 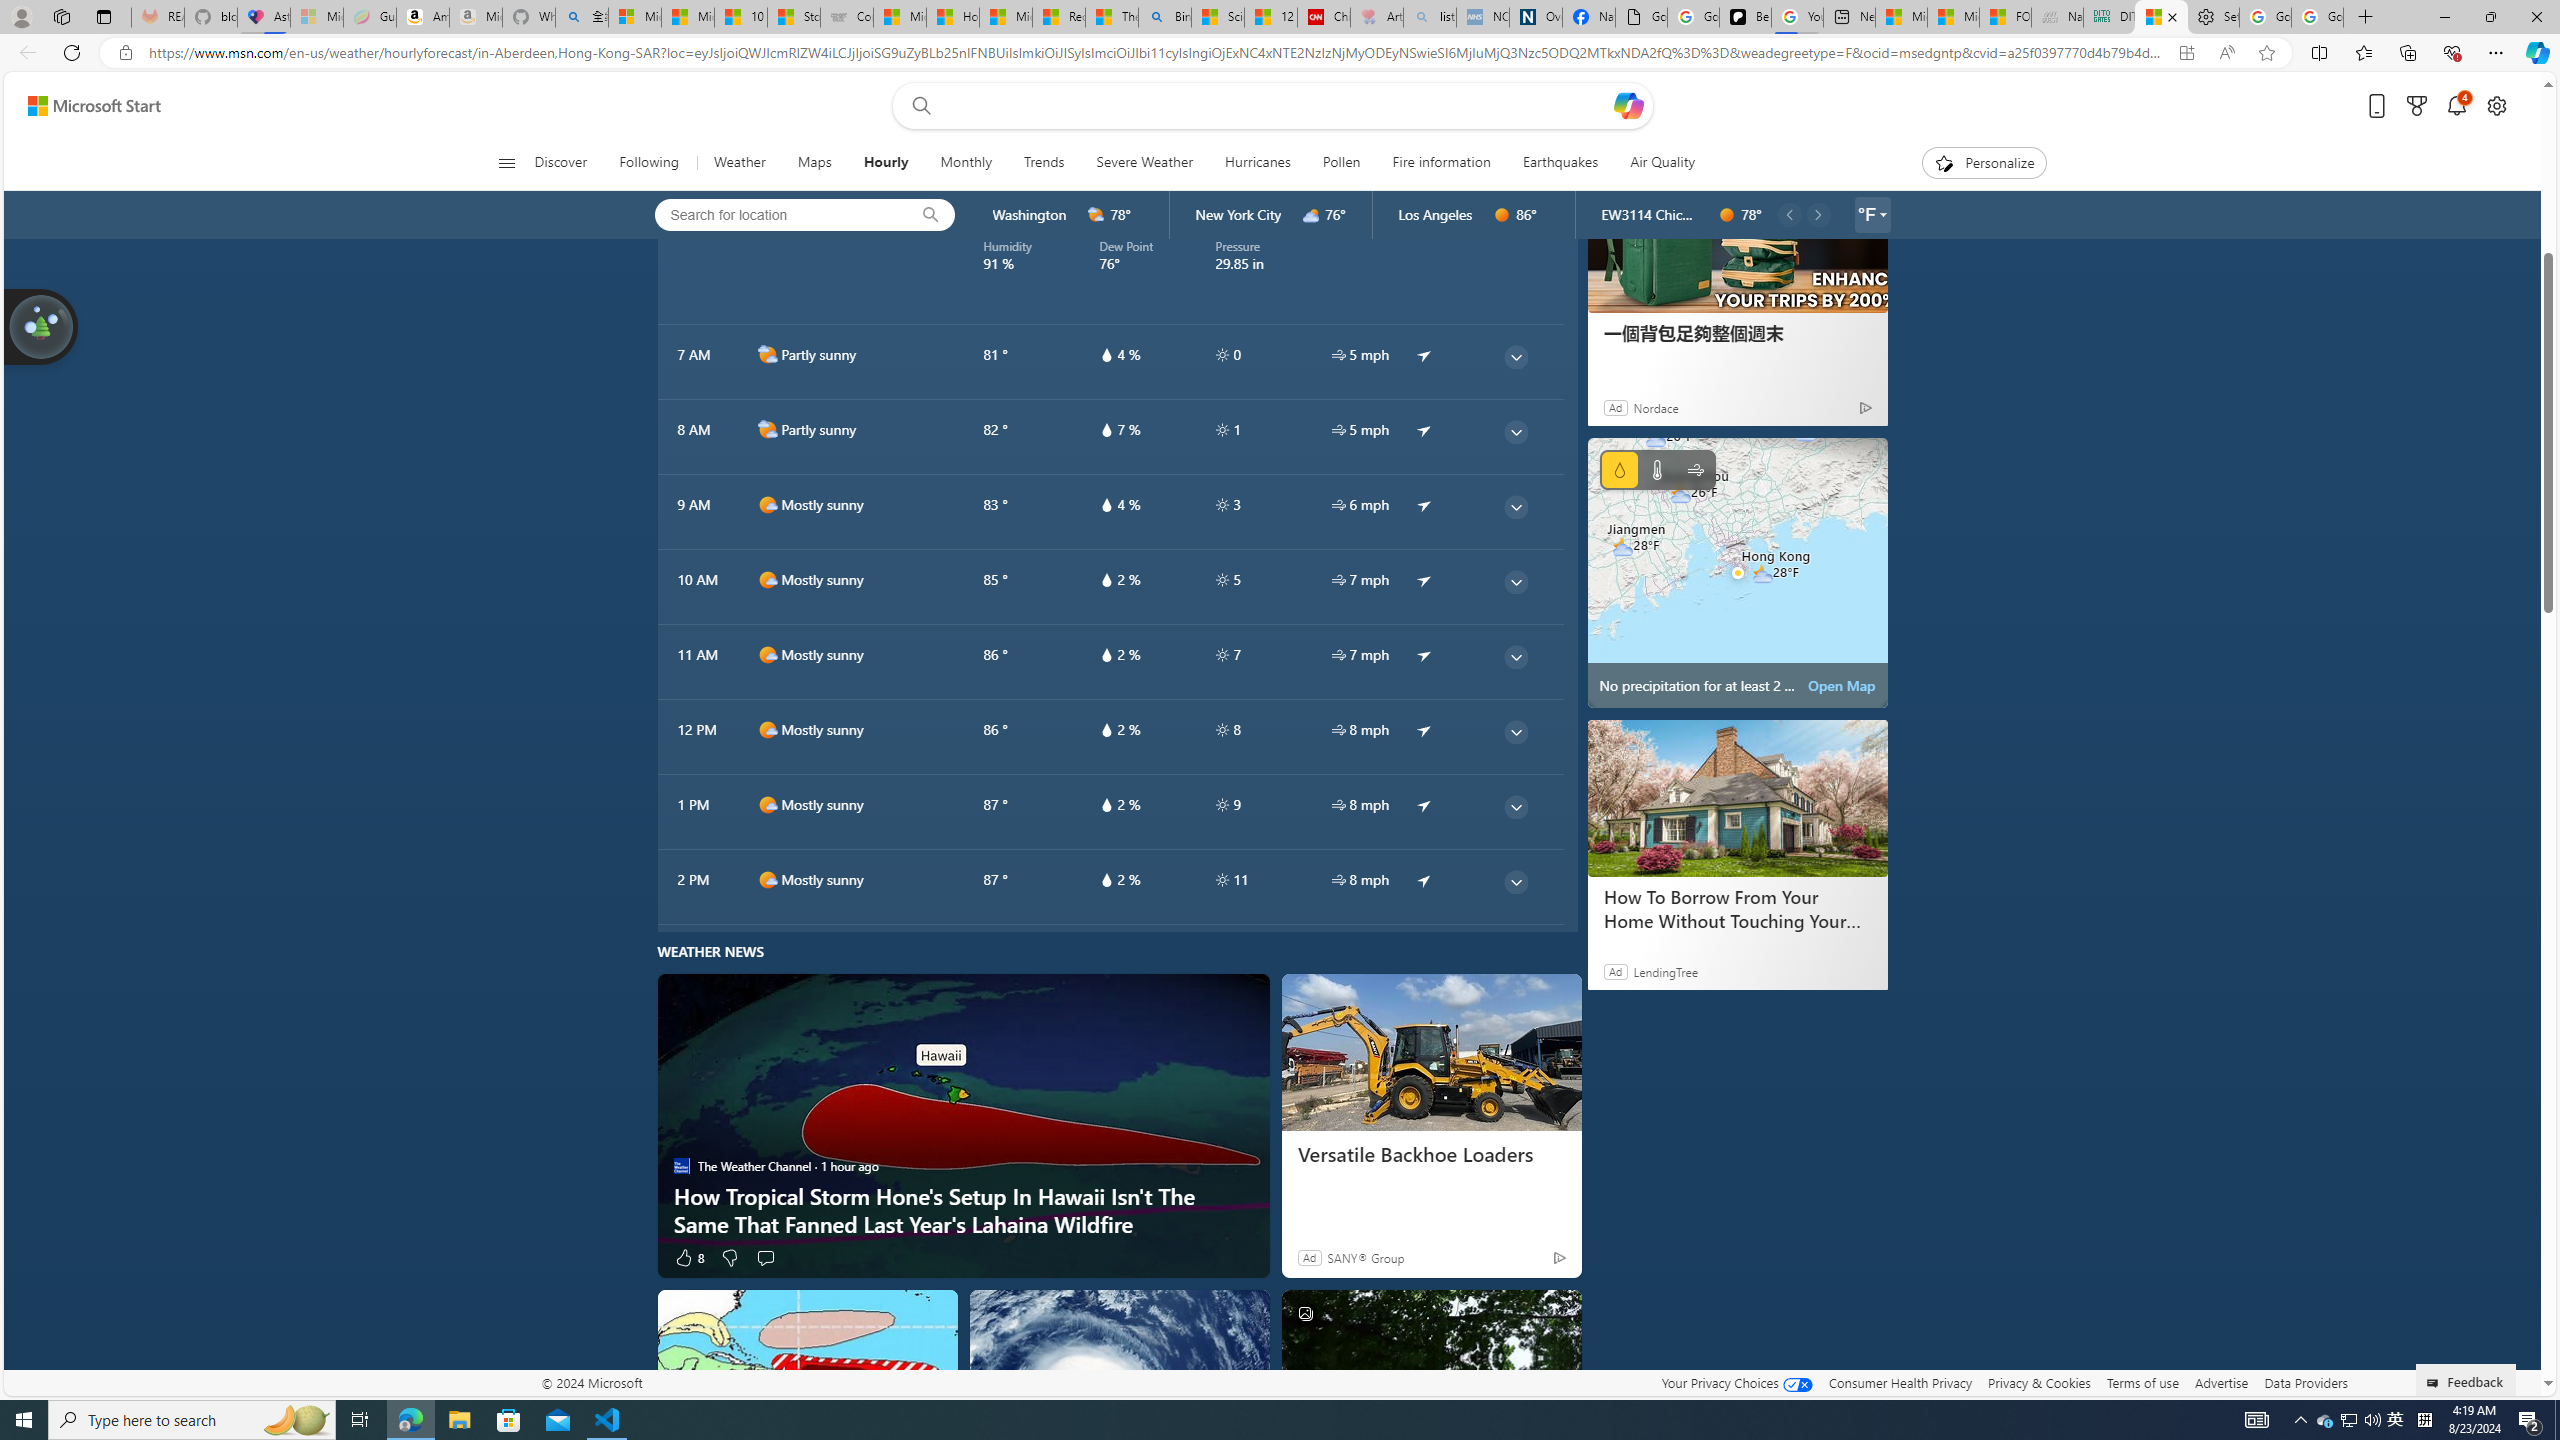 What do you see at coordinates (2458, 106) in the screenshot?
I see `Notifications` at bounding box center [2458, 106].